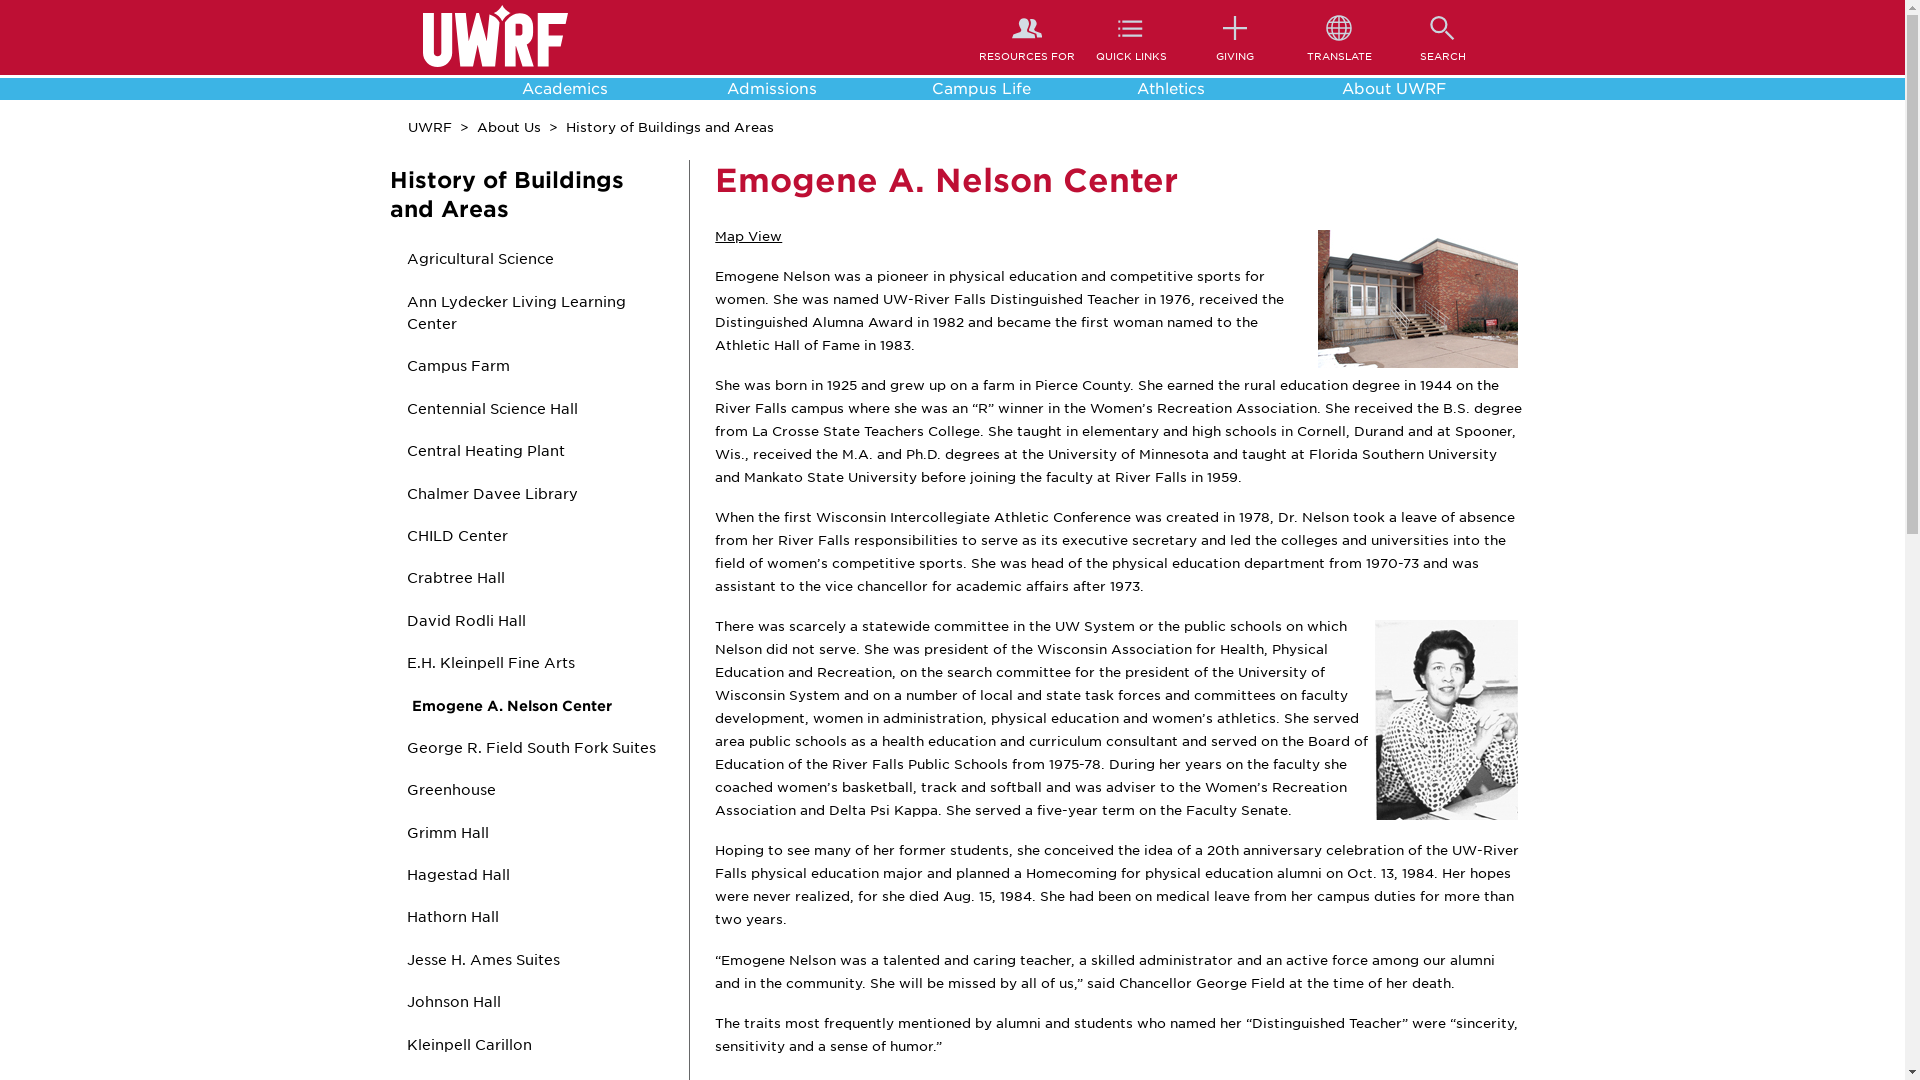 This screenshot has height=1080, width=1920. I want to click on QUICK LINKS, so click(1131, 35).